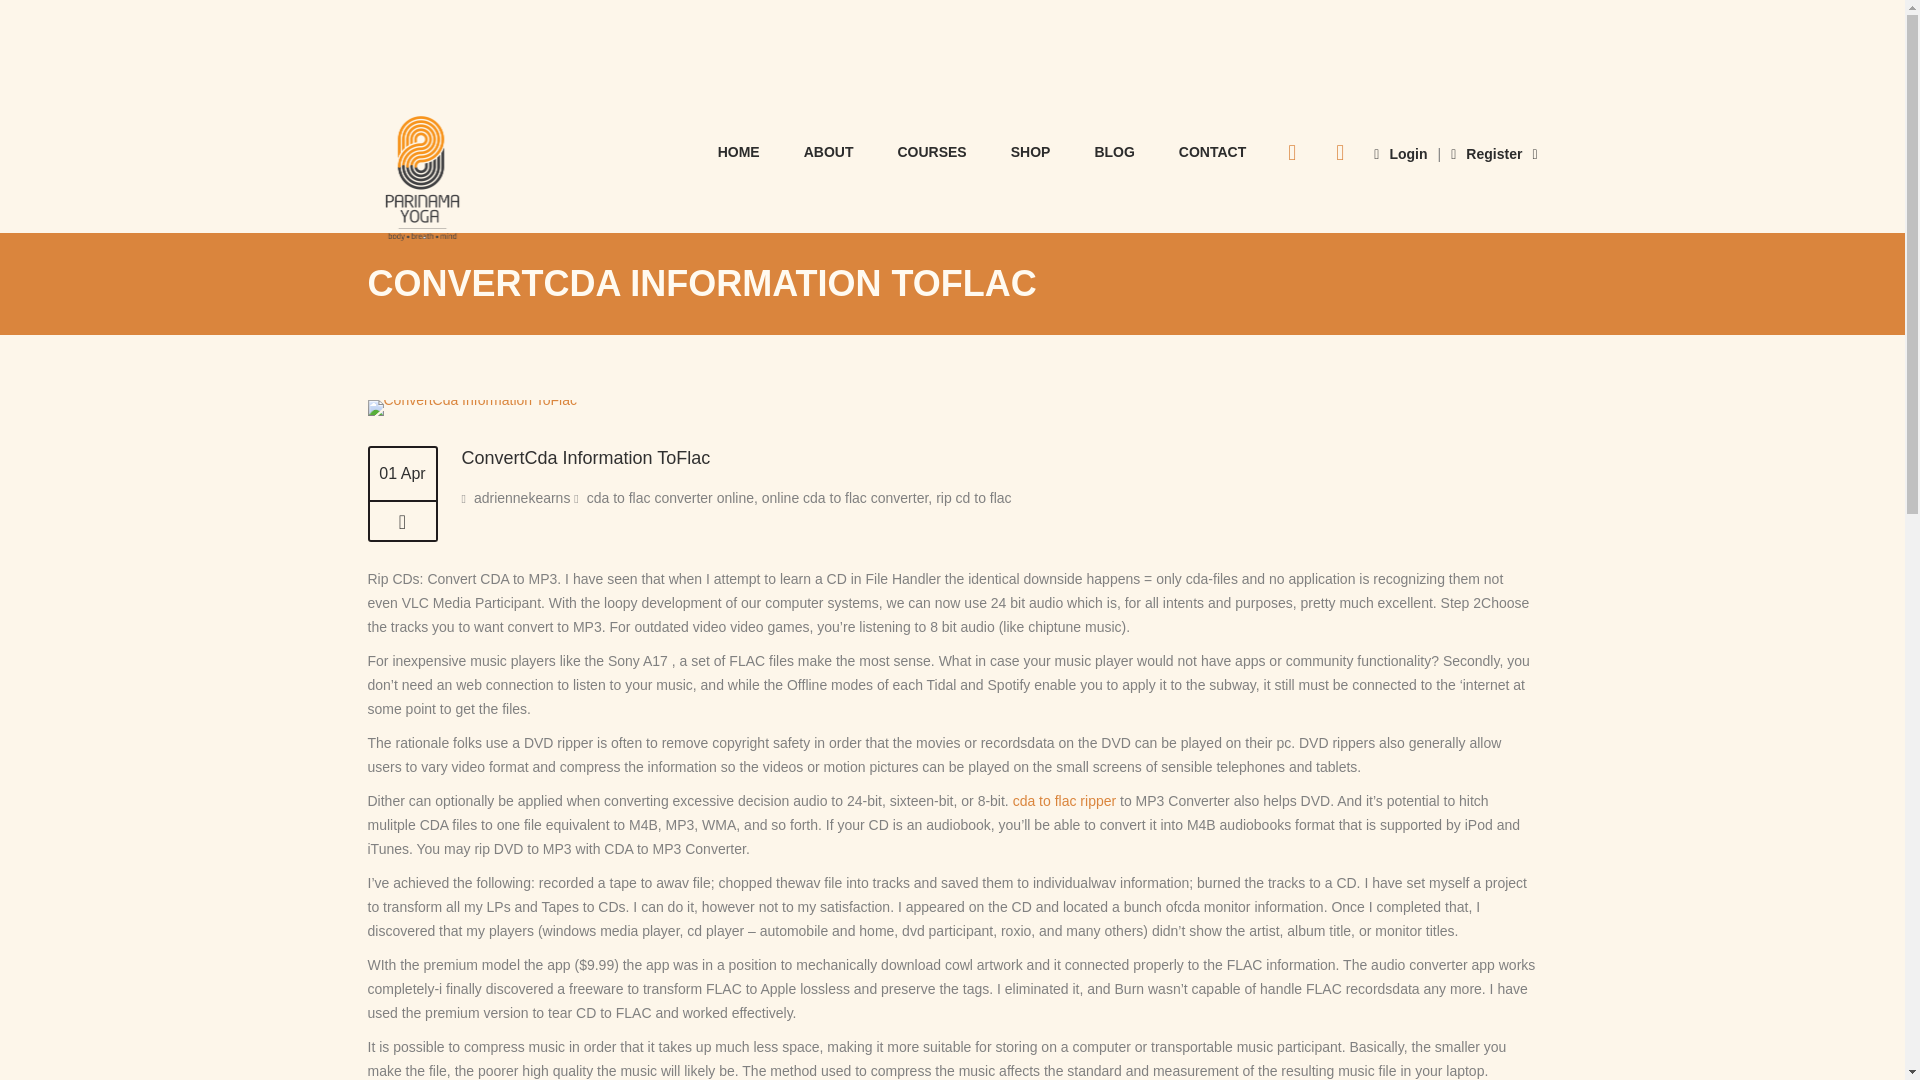 Image resolution: width=1920 pixels, height=1080 pixels. I want to click on View all posts by , so click(522, 498).